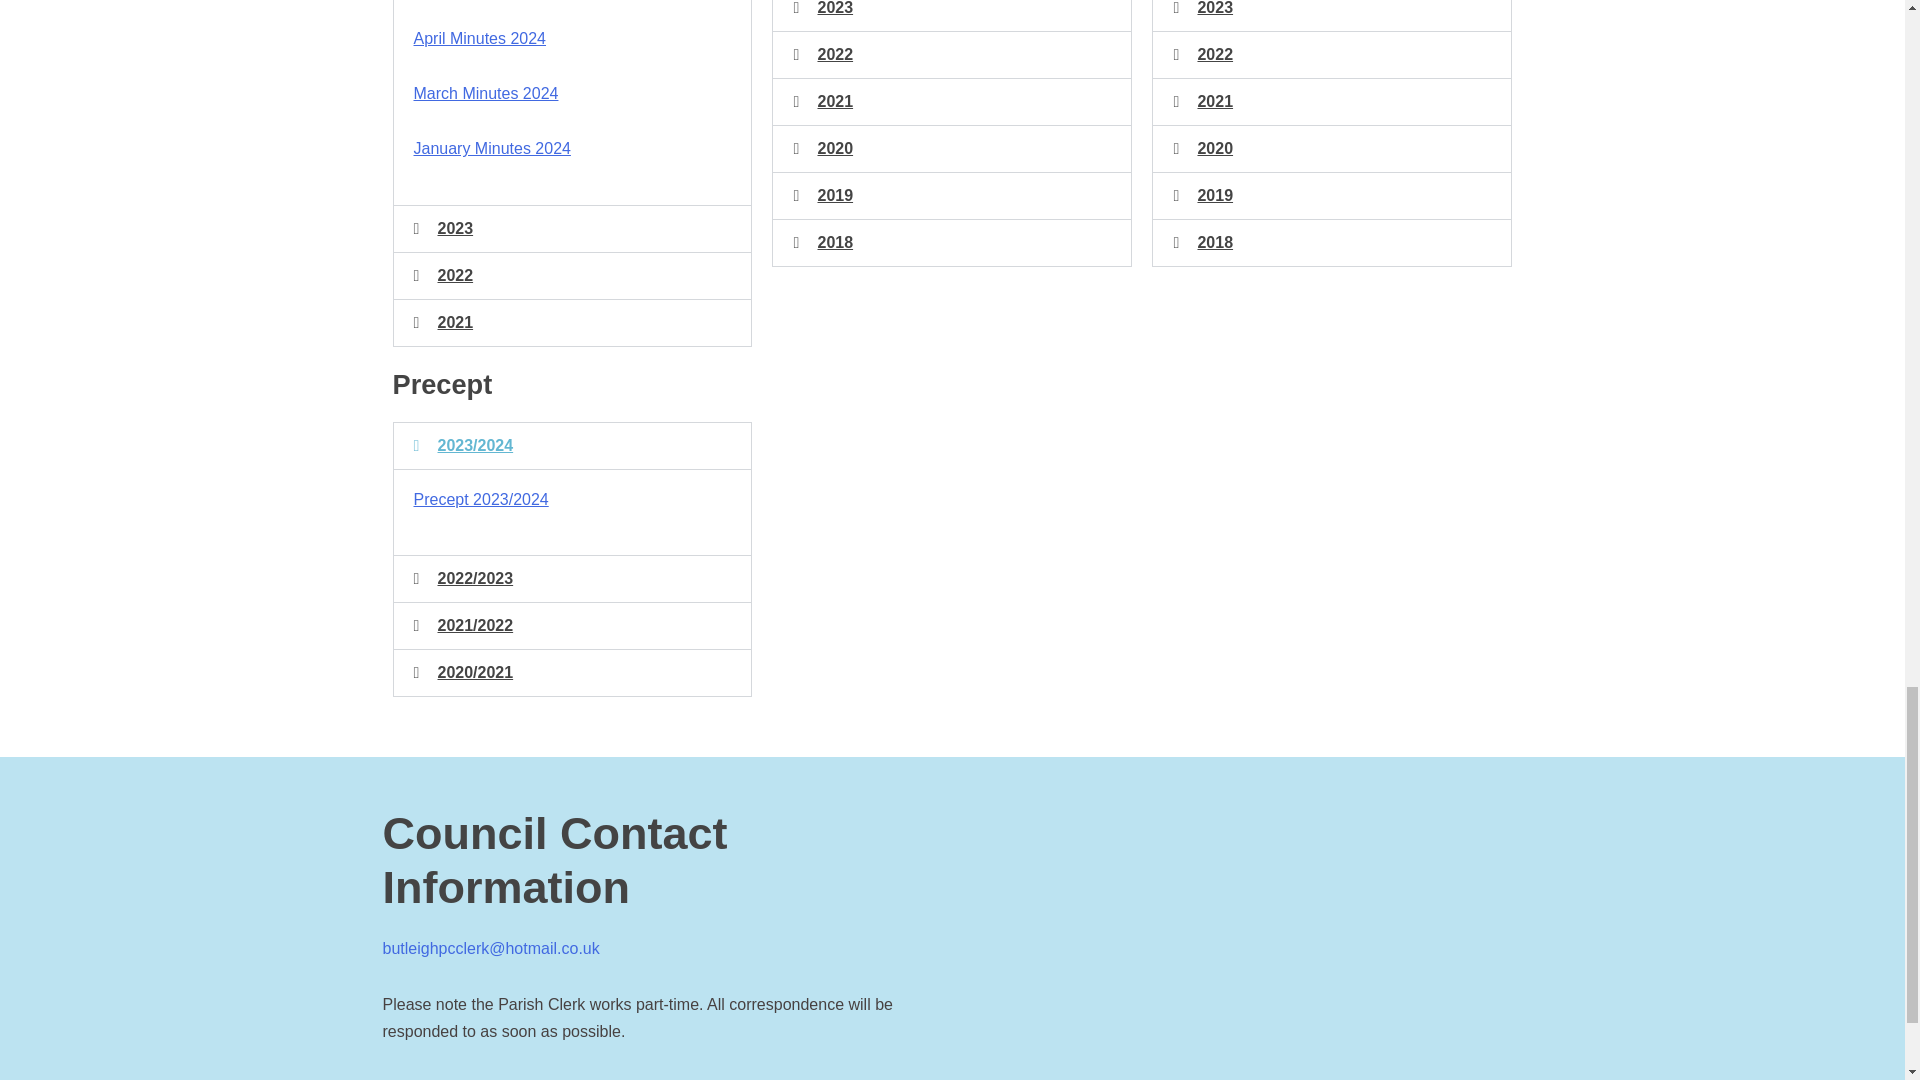 Image resolution: width=1920 pixels, height=1080 pixels. Describe the element at coordinates (480, 38) in the screenshot. I see `April Minutes 2024` at that location.